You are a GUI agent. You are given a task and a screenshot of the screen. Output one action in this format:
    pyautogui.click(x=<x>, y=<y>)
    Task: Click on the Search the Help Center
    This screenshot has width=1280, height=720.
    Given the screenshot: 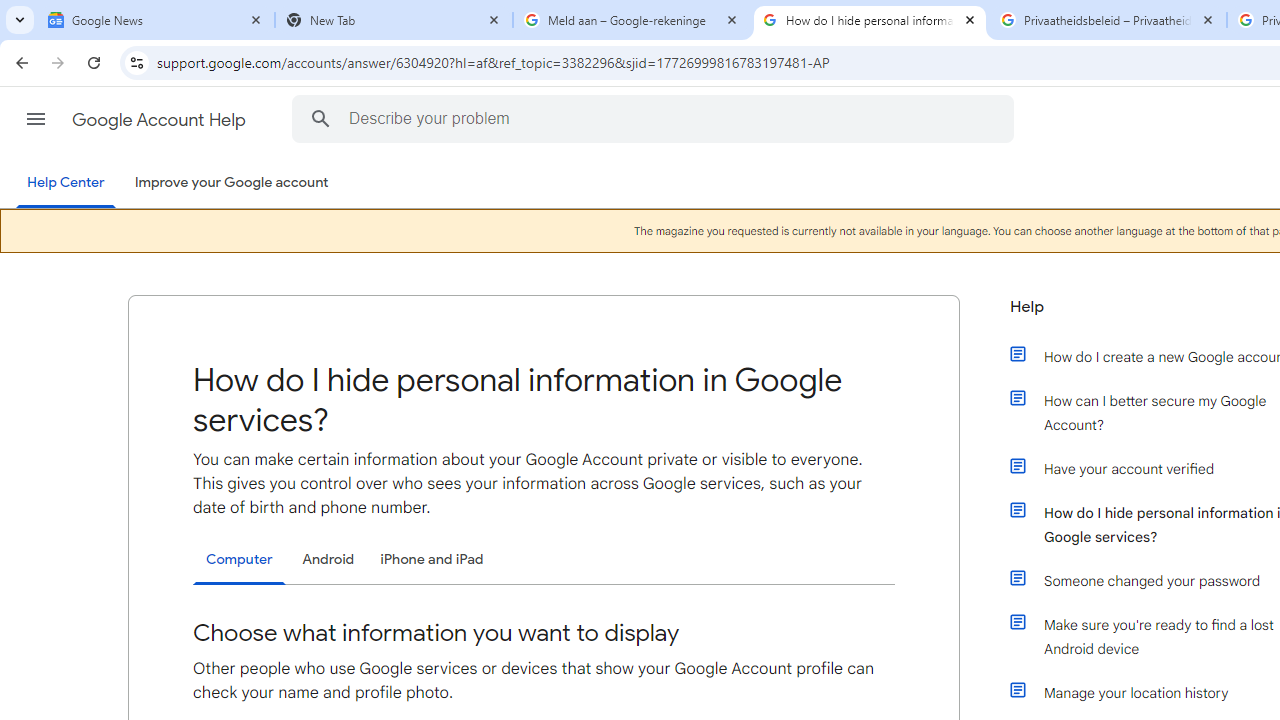 What is the action you would take?
    pyautogui.click(x=320, y=118)
    